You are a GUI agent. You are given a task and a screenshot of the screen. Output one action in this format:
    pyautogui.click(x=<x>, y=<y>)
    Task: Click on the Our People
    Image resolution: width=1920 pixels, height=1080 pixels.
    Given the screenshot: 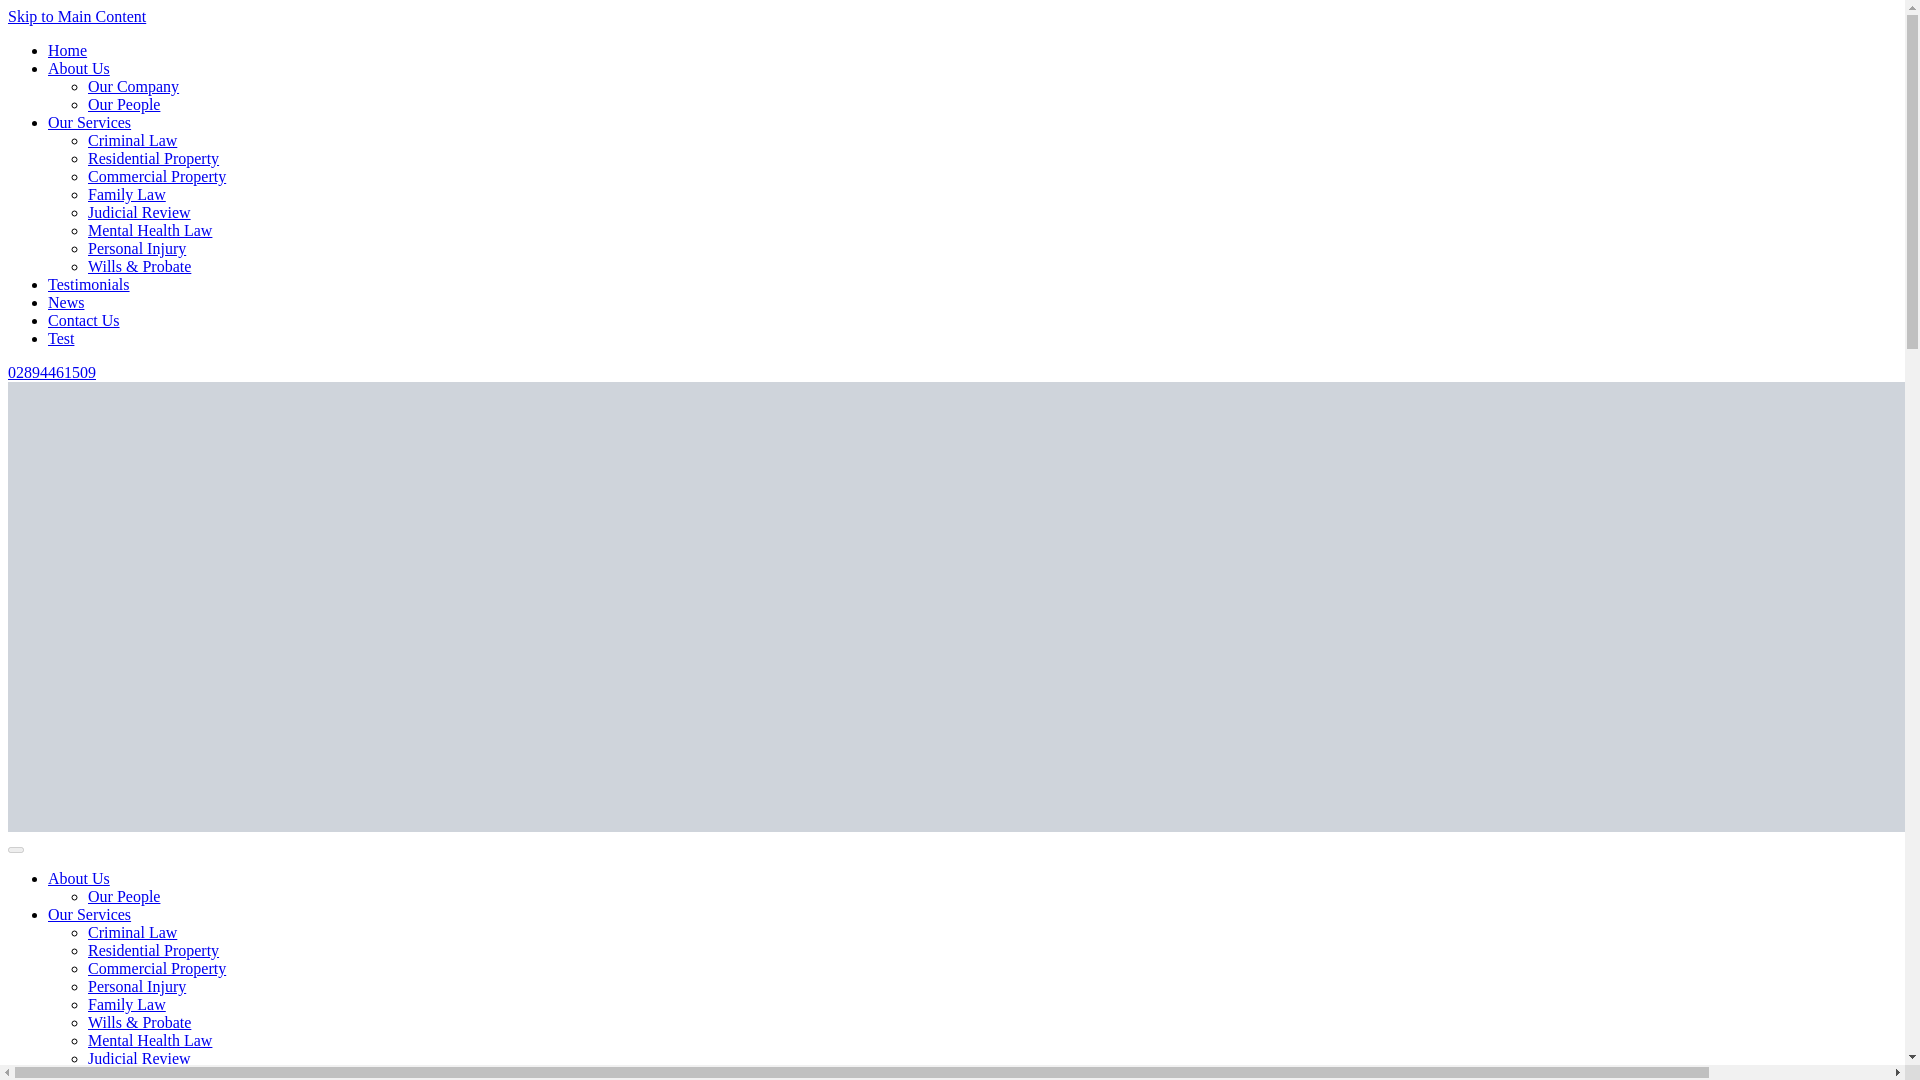 What is the action you would take?
    pyautogui.click(x=124, y=104)
    